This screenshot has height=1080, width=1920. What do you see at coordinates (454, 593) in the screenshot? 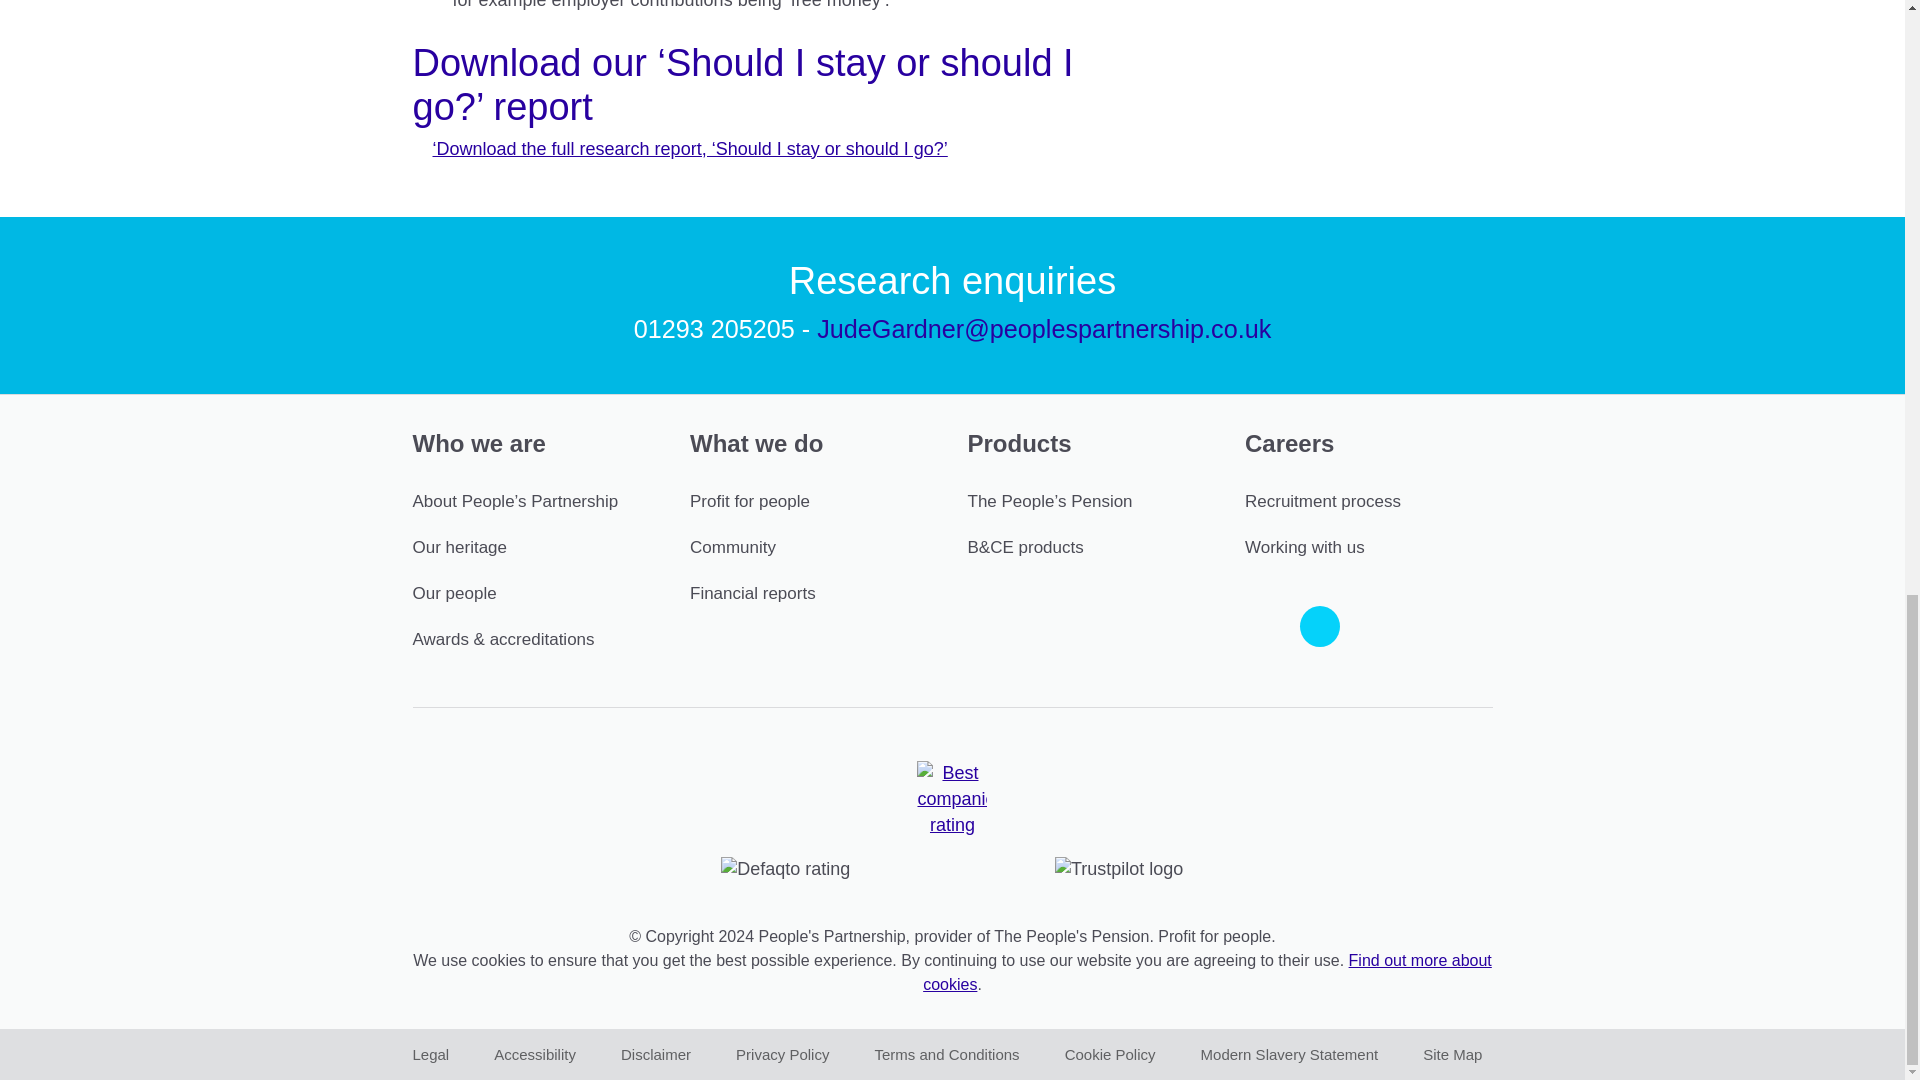
I see `Our people` at bounding box center [454, 593].